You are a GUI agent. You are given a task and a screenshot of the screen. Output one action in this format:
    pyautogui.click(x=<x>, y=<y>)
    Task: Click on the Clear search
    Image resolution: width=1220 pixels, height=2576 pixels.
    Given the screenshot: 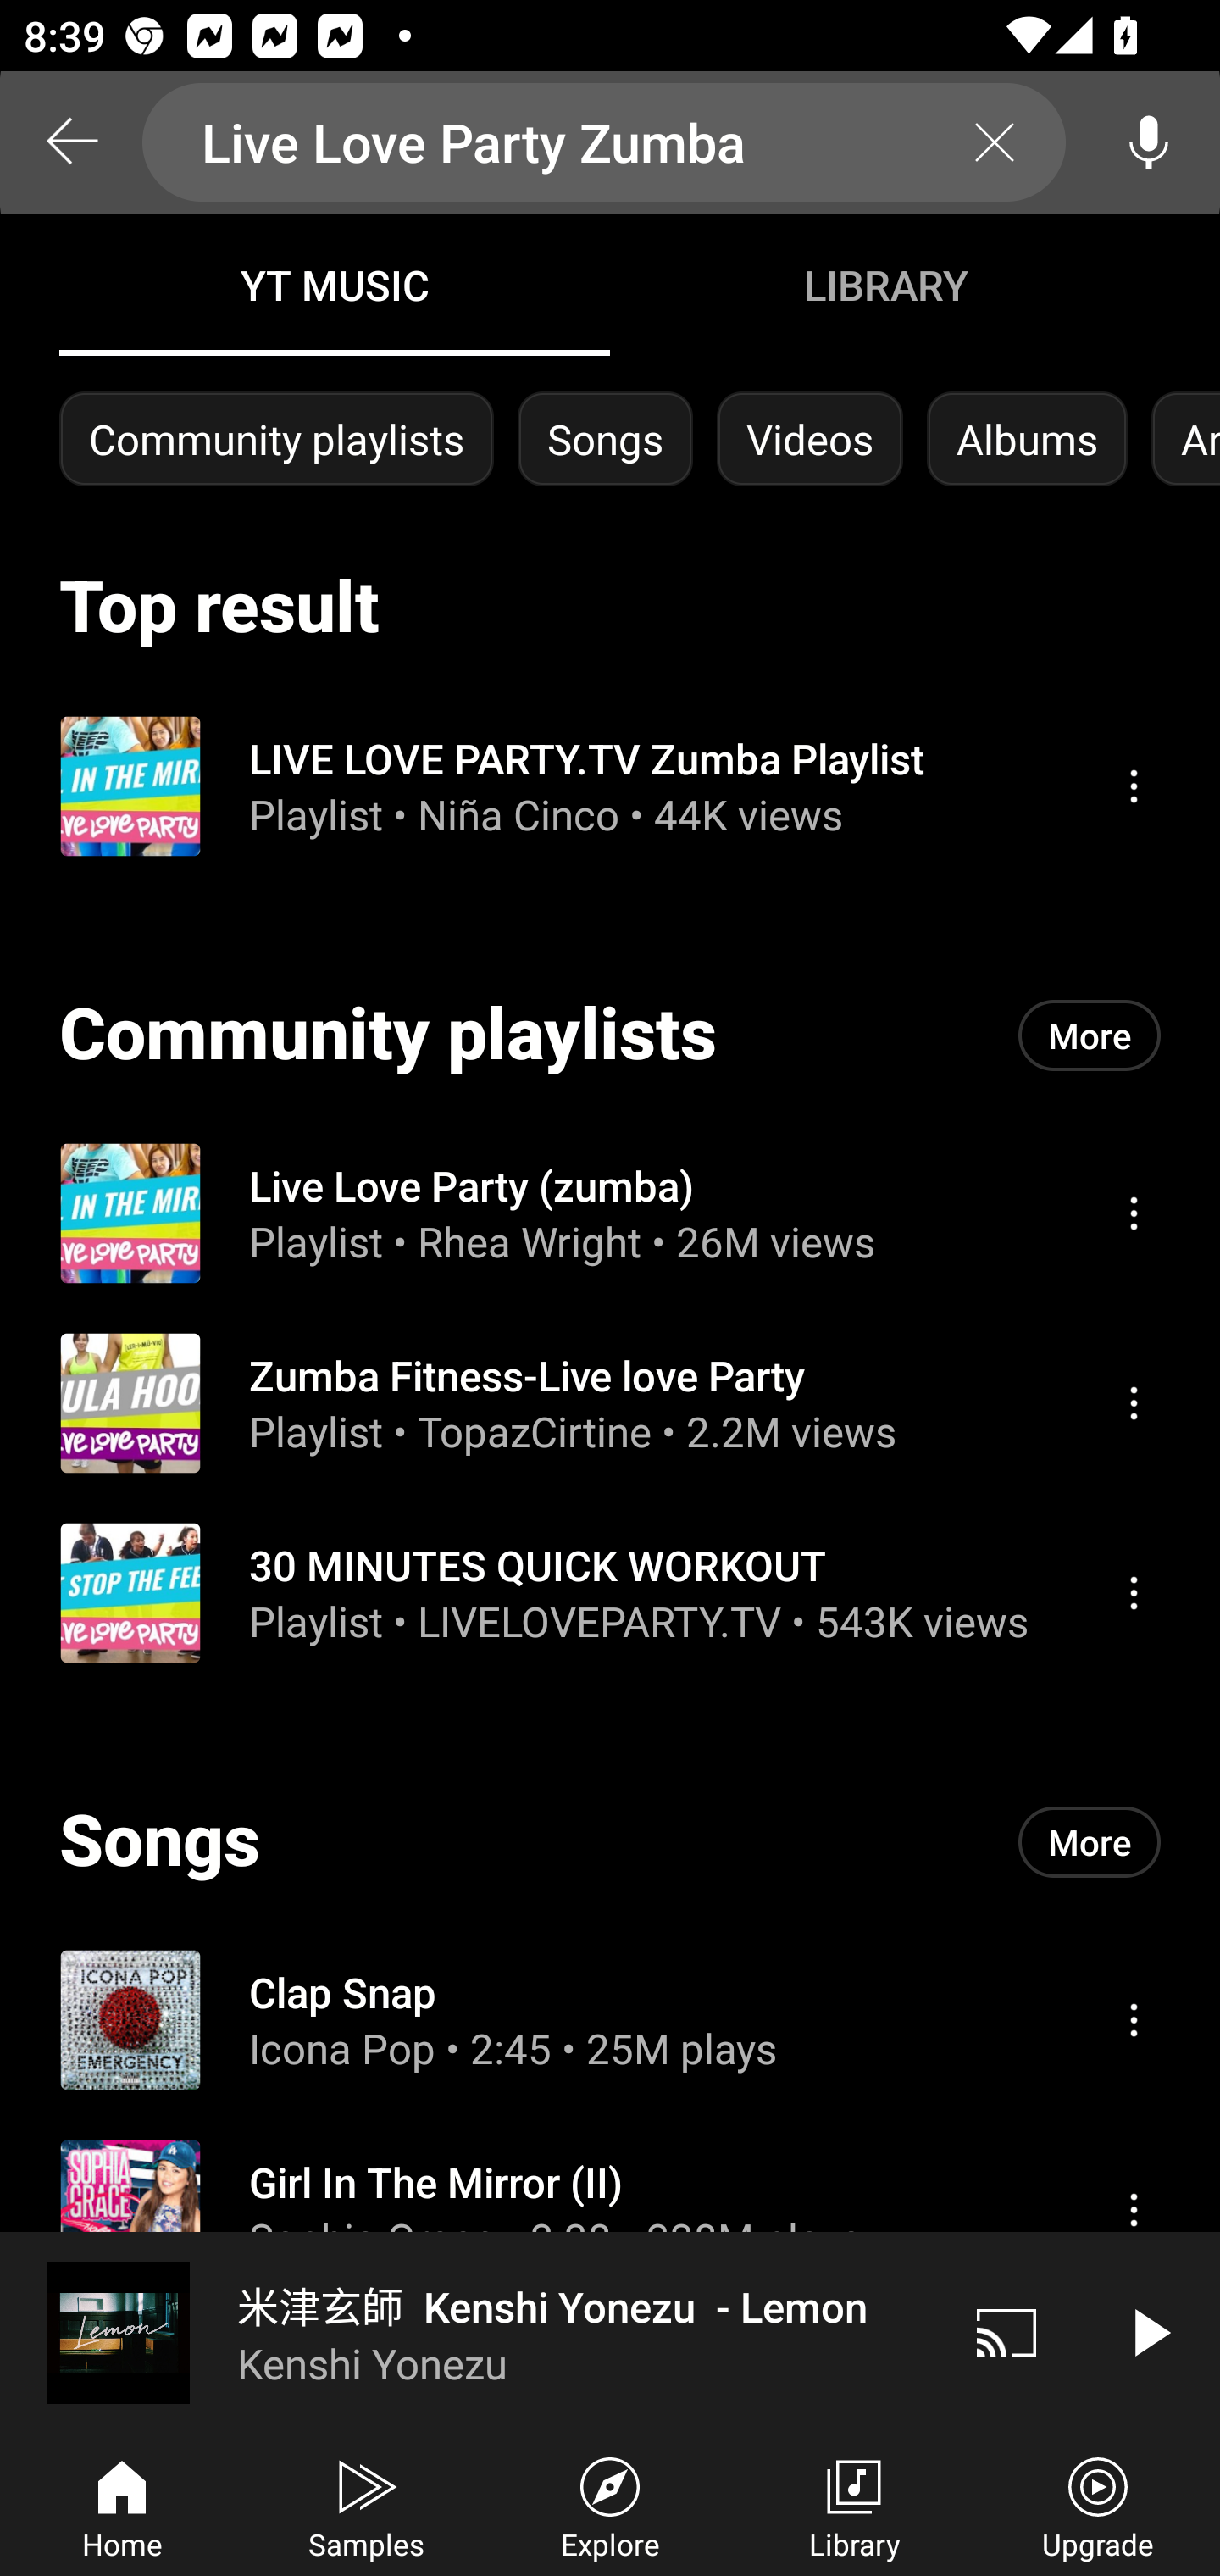 What is the action you would take?
    pyautogui.click(x=995, y=142)
    